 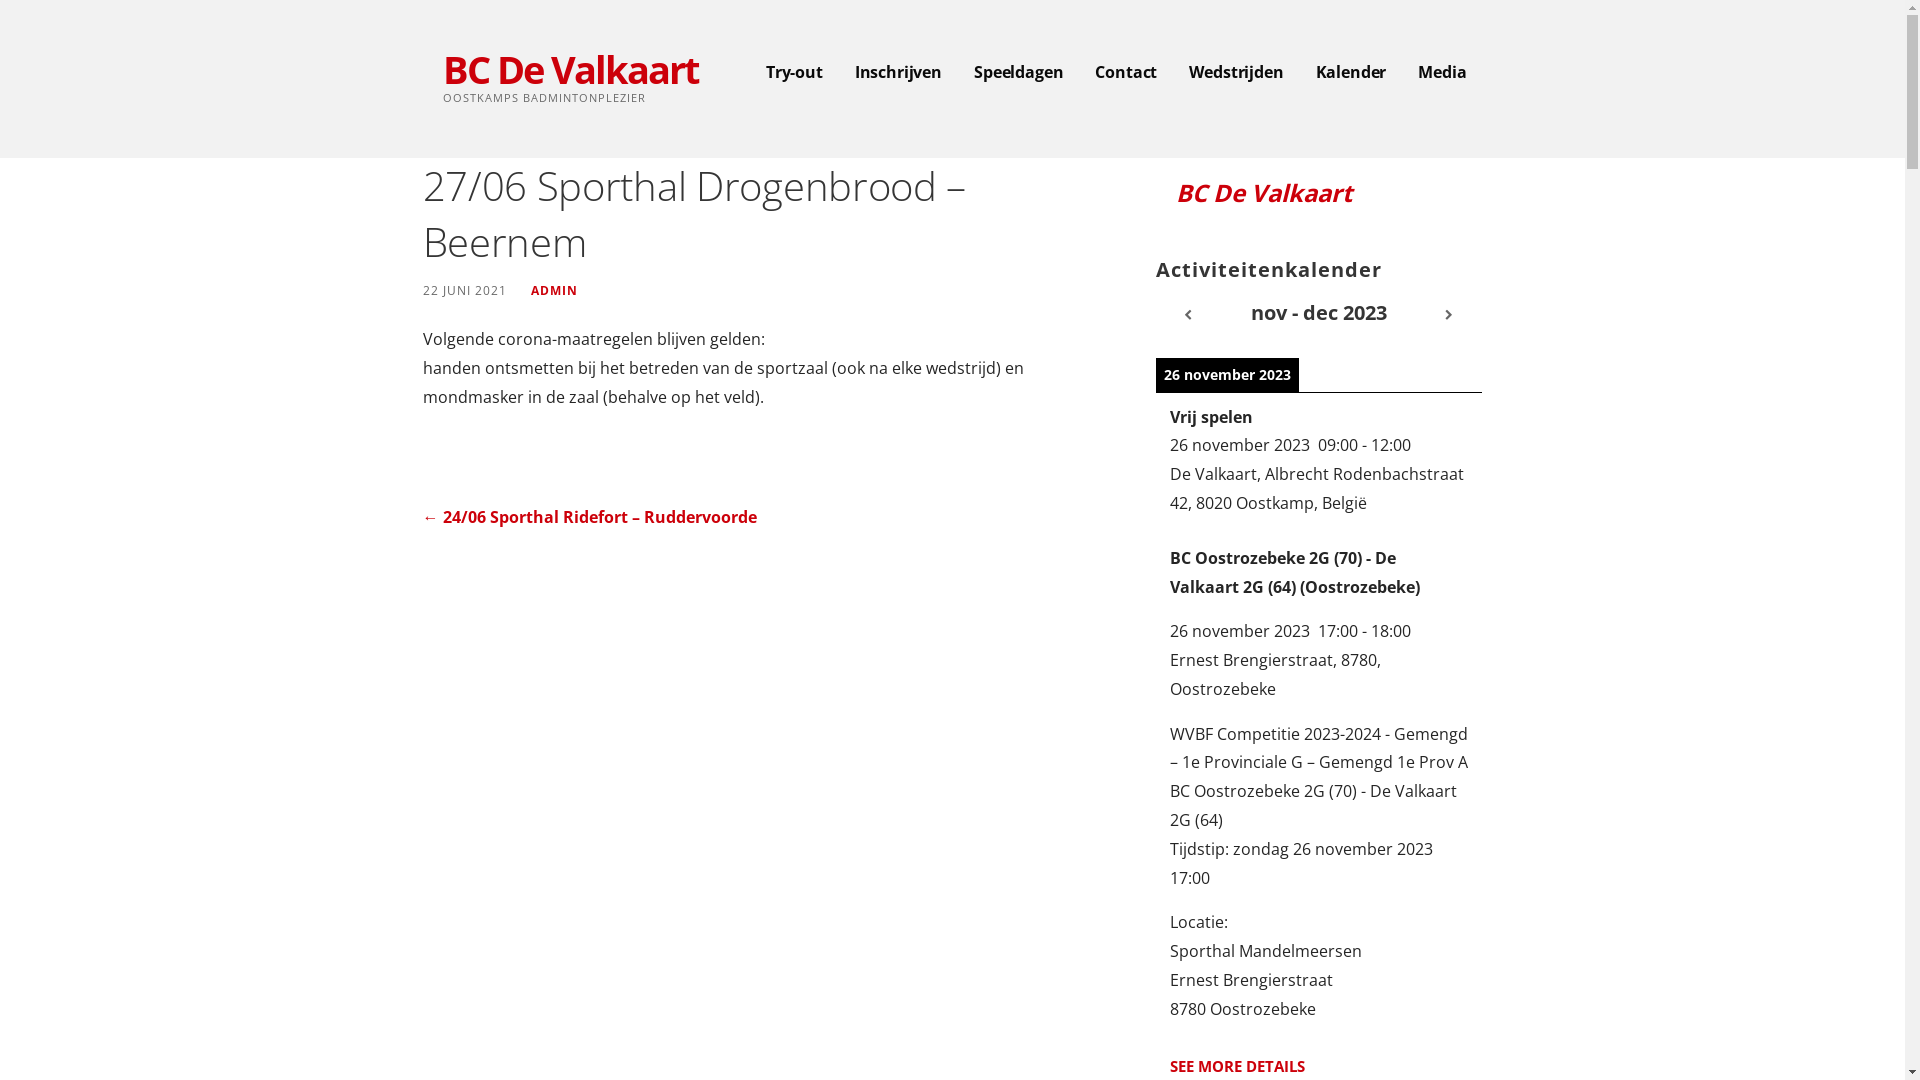 What do you see at coordinates (570, 69) in the screenshot?
I see `BC De Valkaart` at bounding box center [570, 69].